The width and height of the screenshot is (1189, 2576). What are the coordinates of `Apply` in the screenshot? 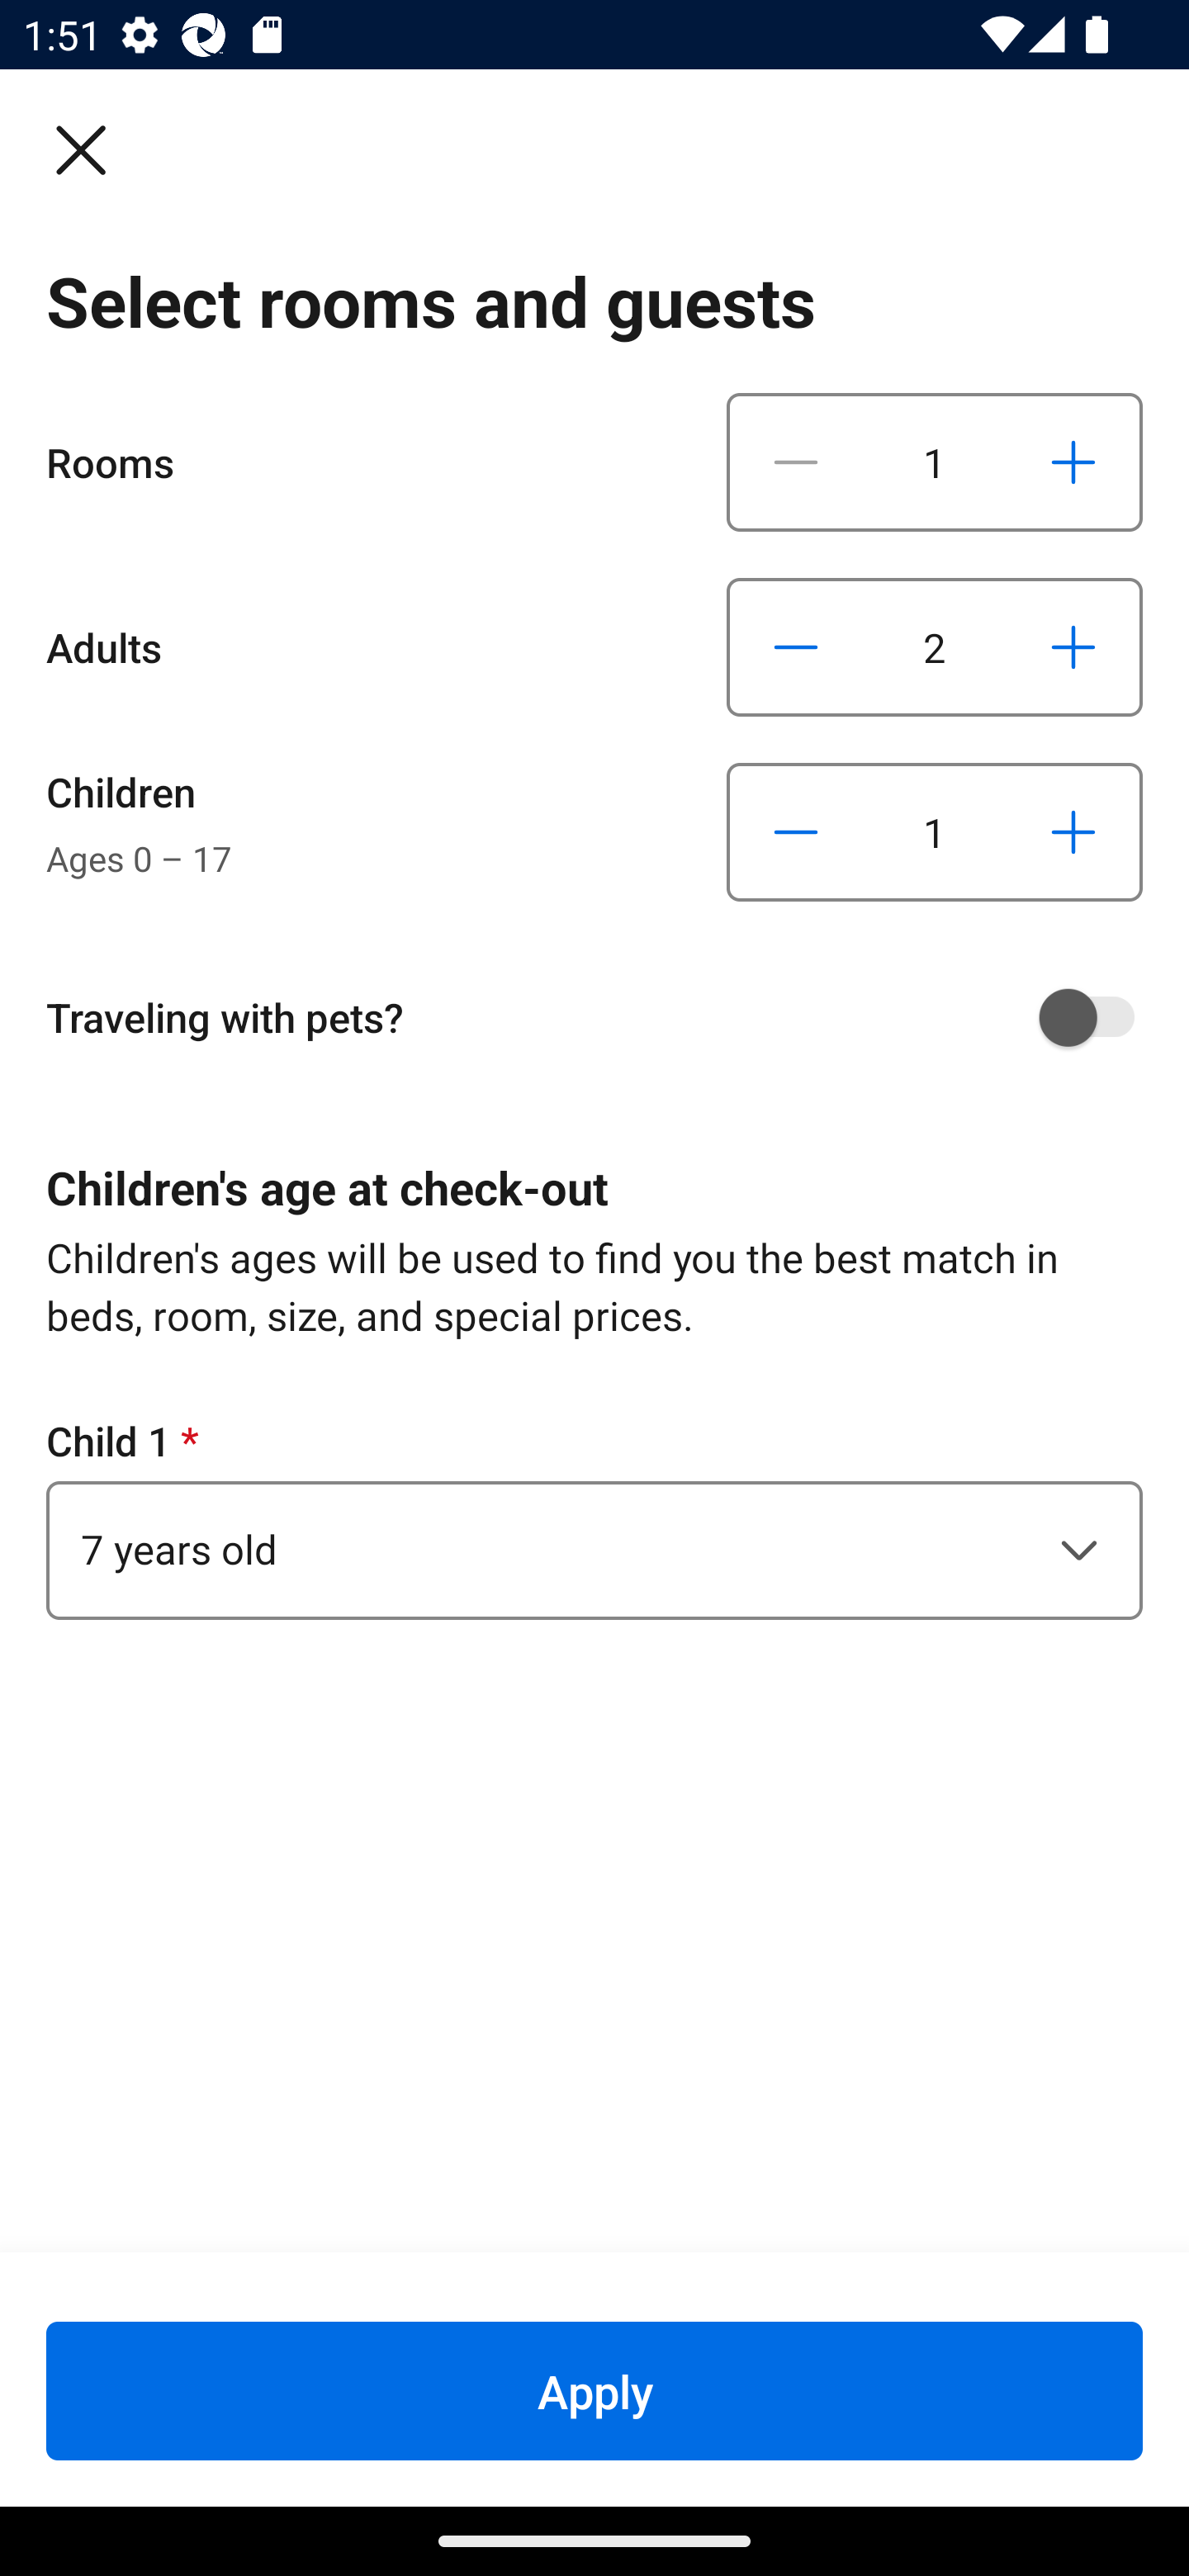 It's located at (594, 2390).